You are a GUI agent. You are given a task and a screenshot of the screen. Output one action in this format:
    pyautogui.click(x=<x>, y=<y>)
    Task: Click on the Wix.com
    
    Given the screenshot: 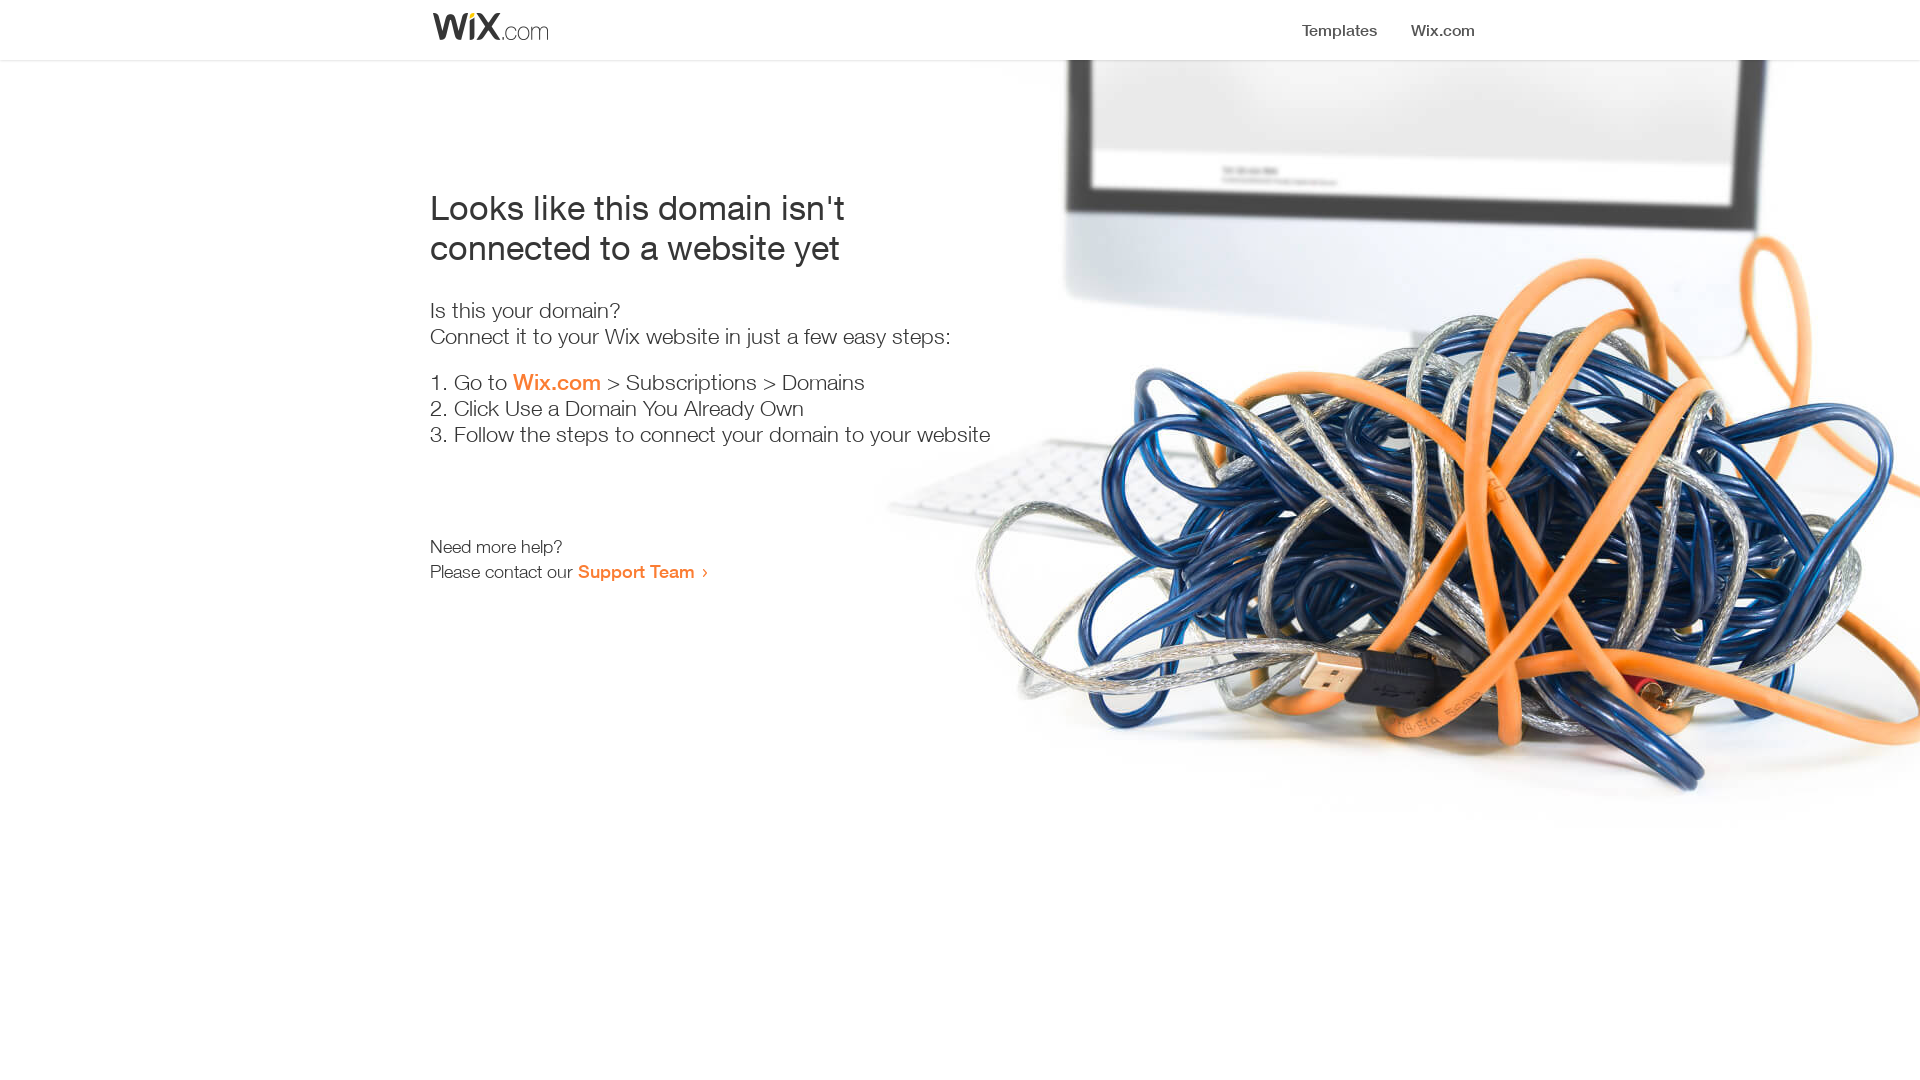 What is the action you would take?
    pyautogui.click(x=557, y=382)
    